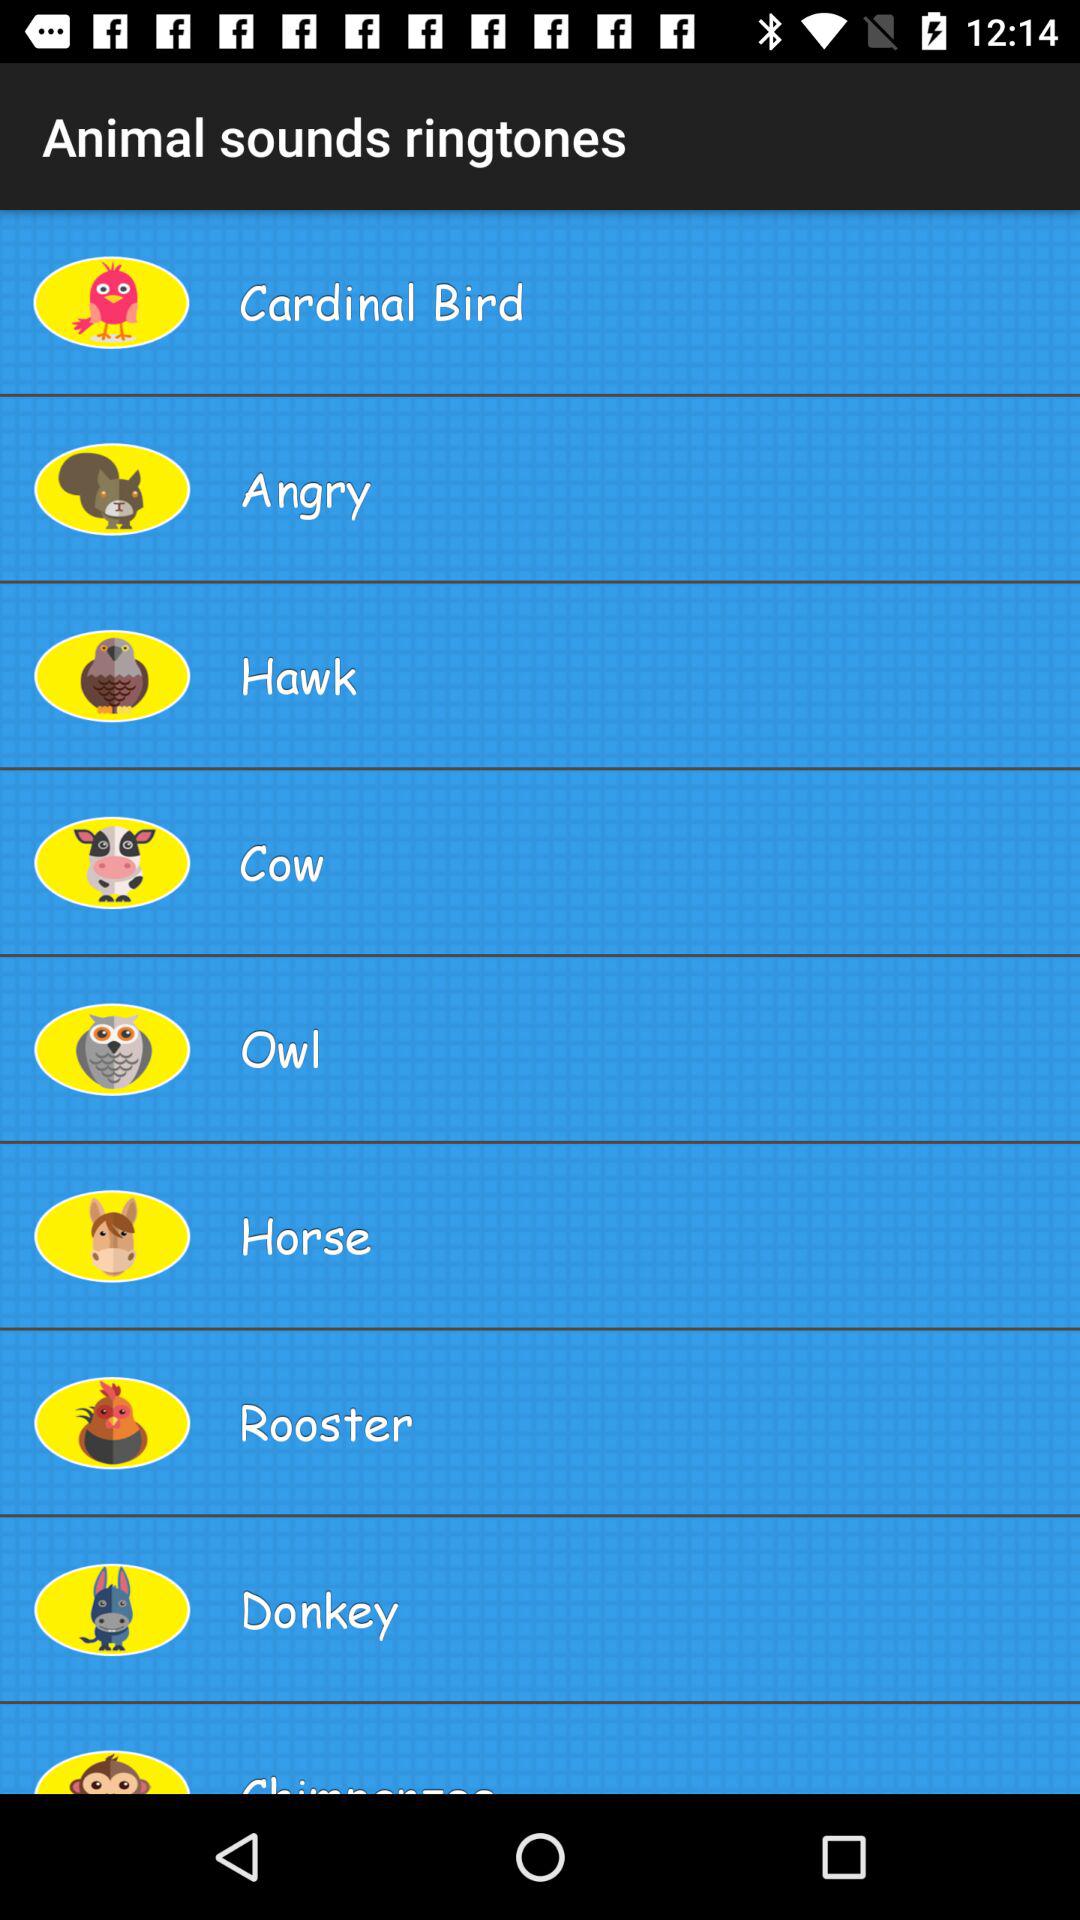 This screenshot has width=1080, height=1920. Describe the element at coordinates (652, 302) in the screenshot. I see `turn on the item below the animal sounds ringtones item` at that location.